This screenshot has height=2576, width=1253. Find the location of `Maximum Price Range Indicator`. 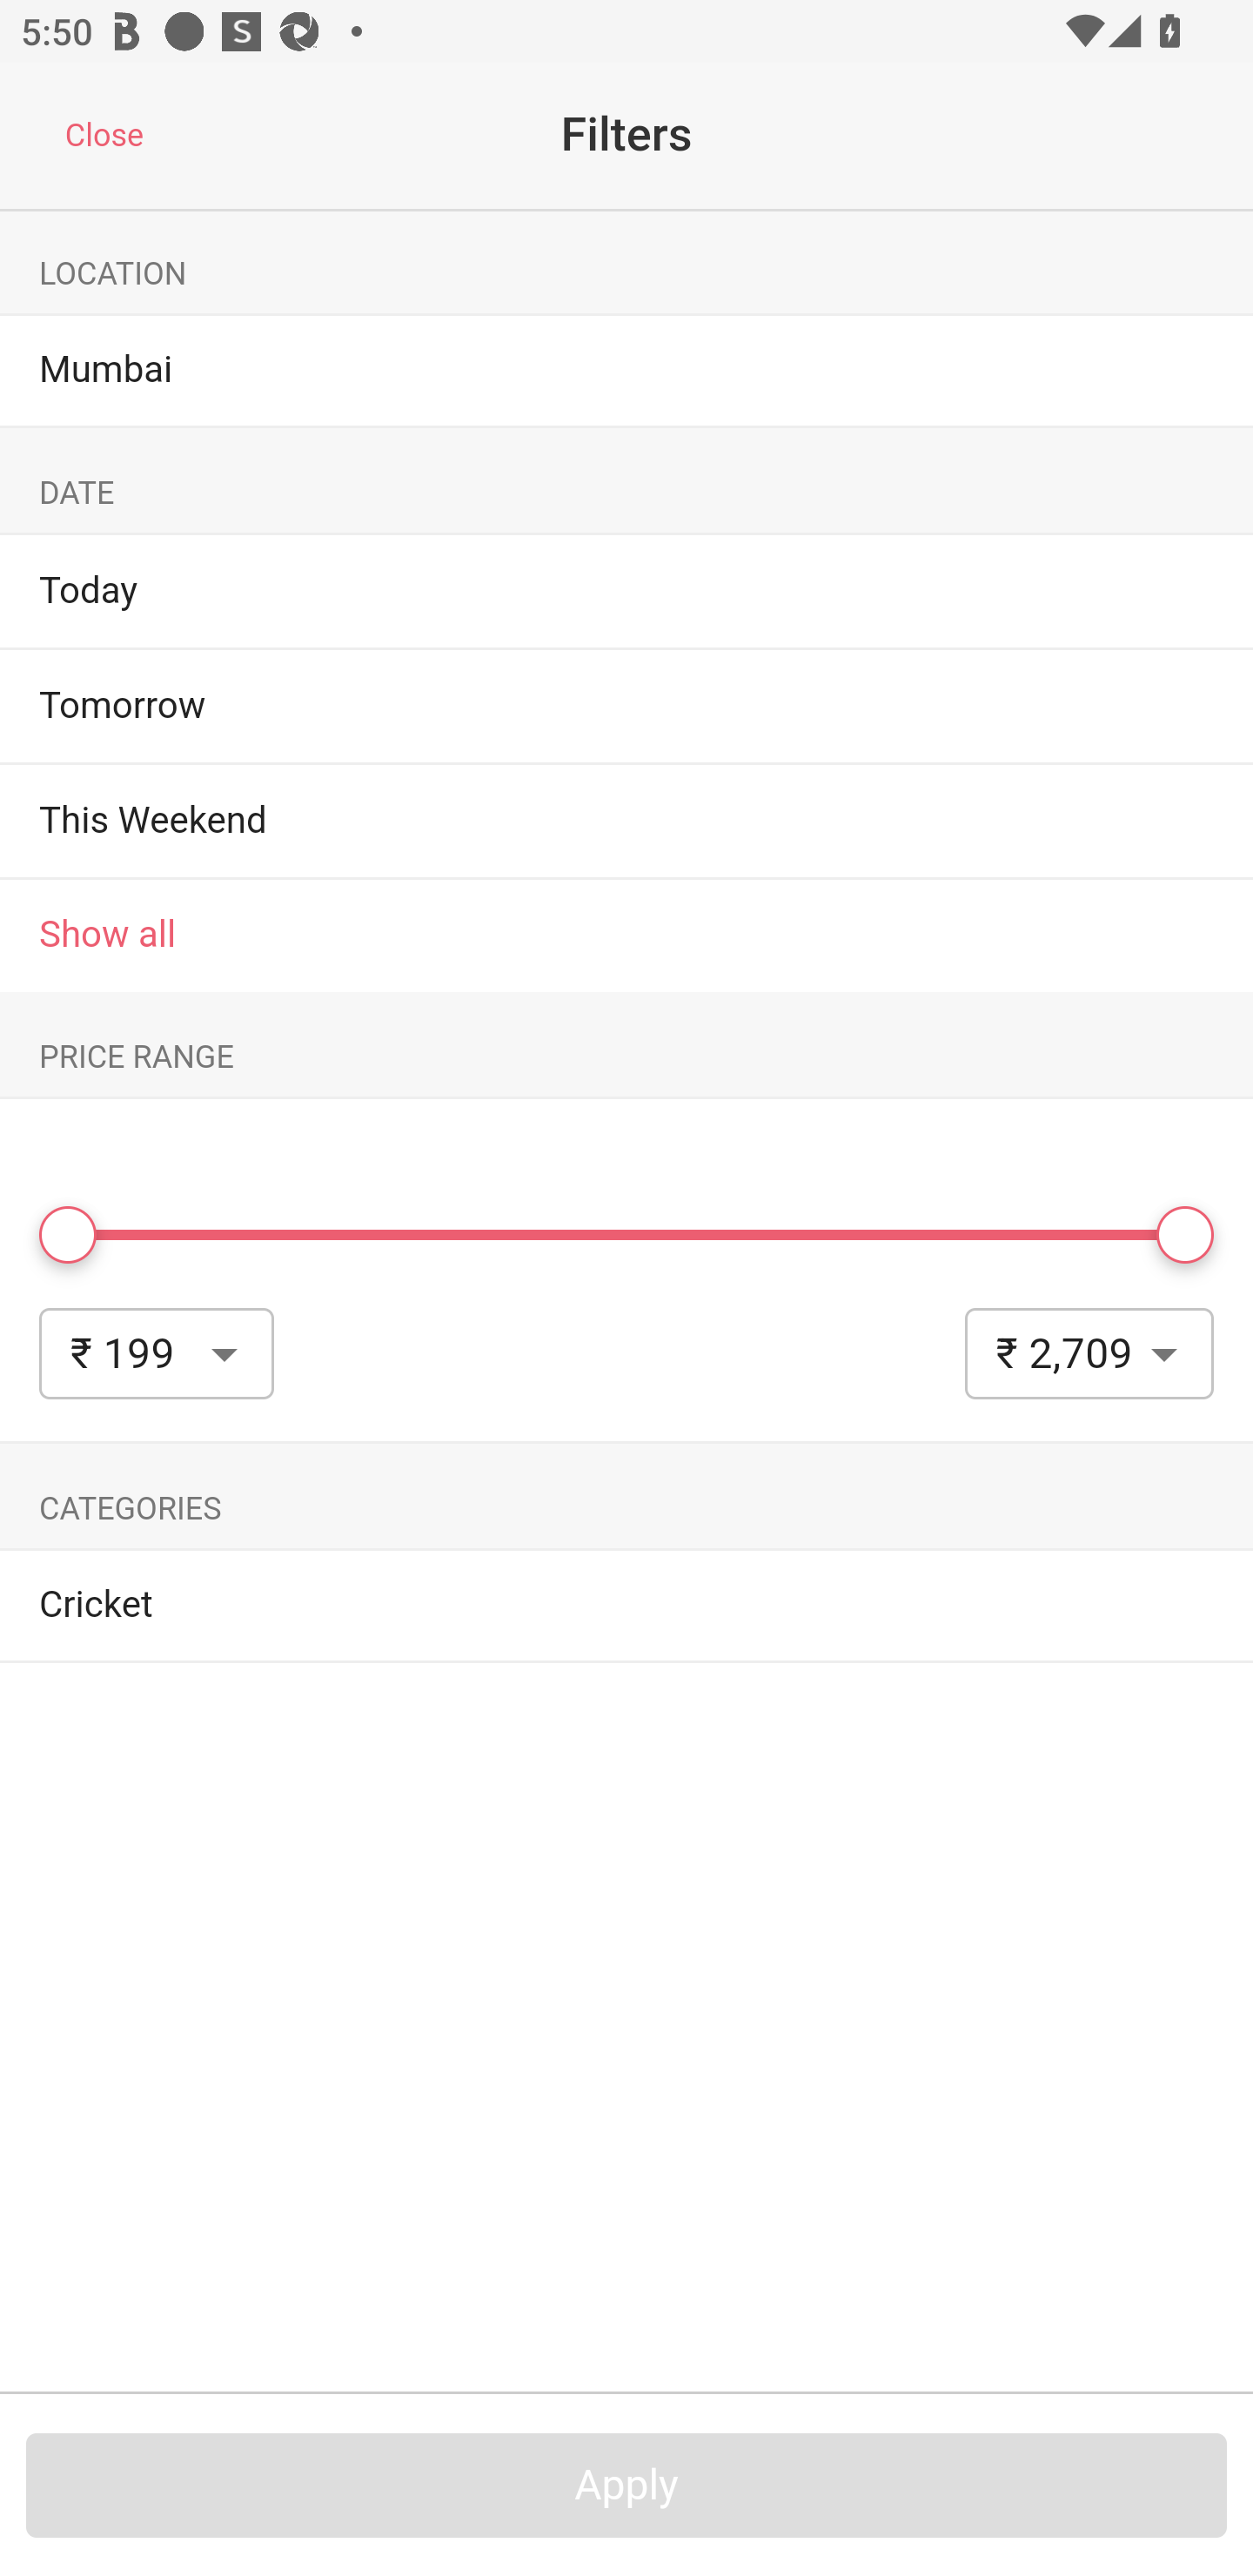

Maximum Price Range Indicator is located at coordinates (1185, 1235).